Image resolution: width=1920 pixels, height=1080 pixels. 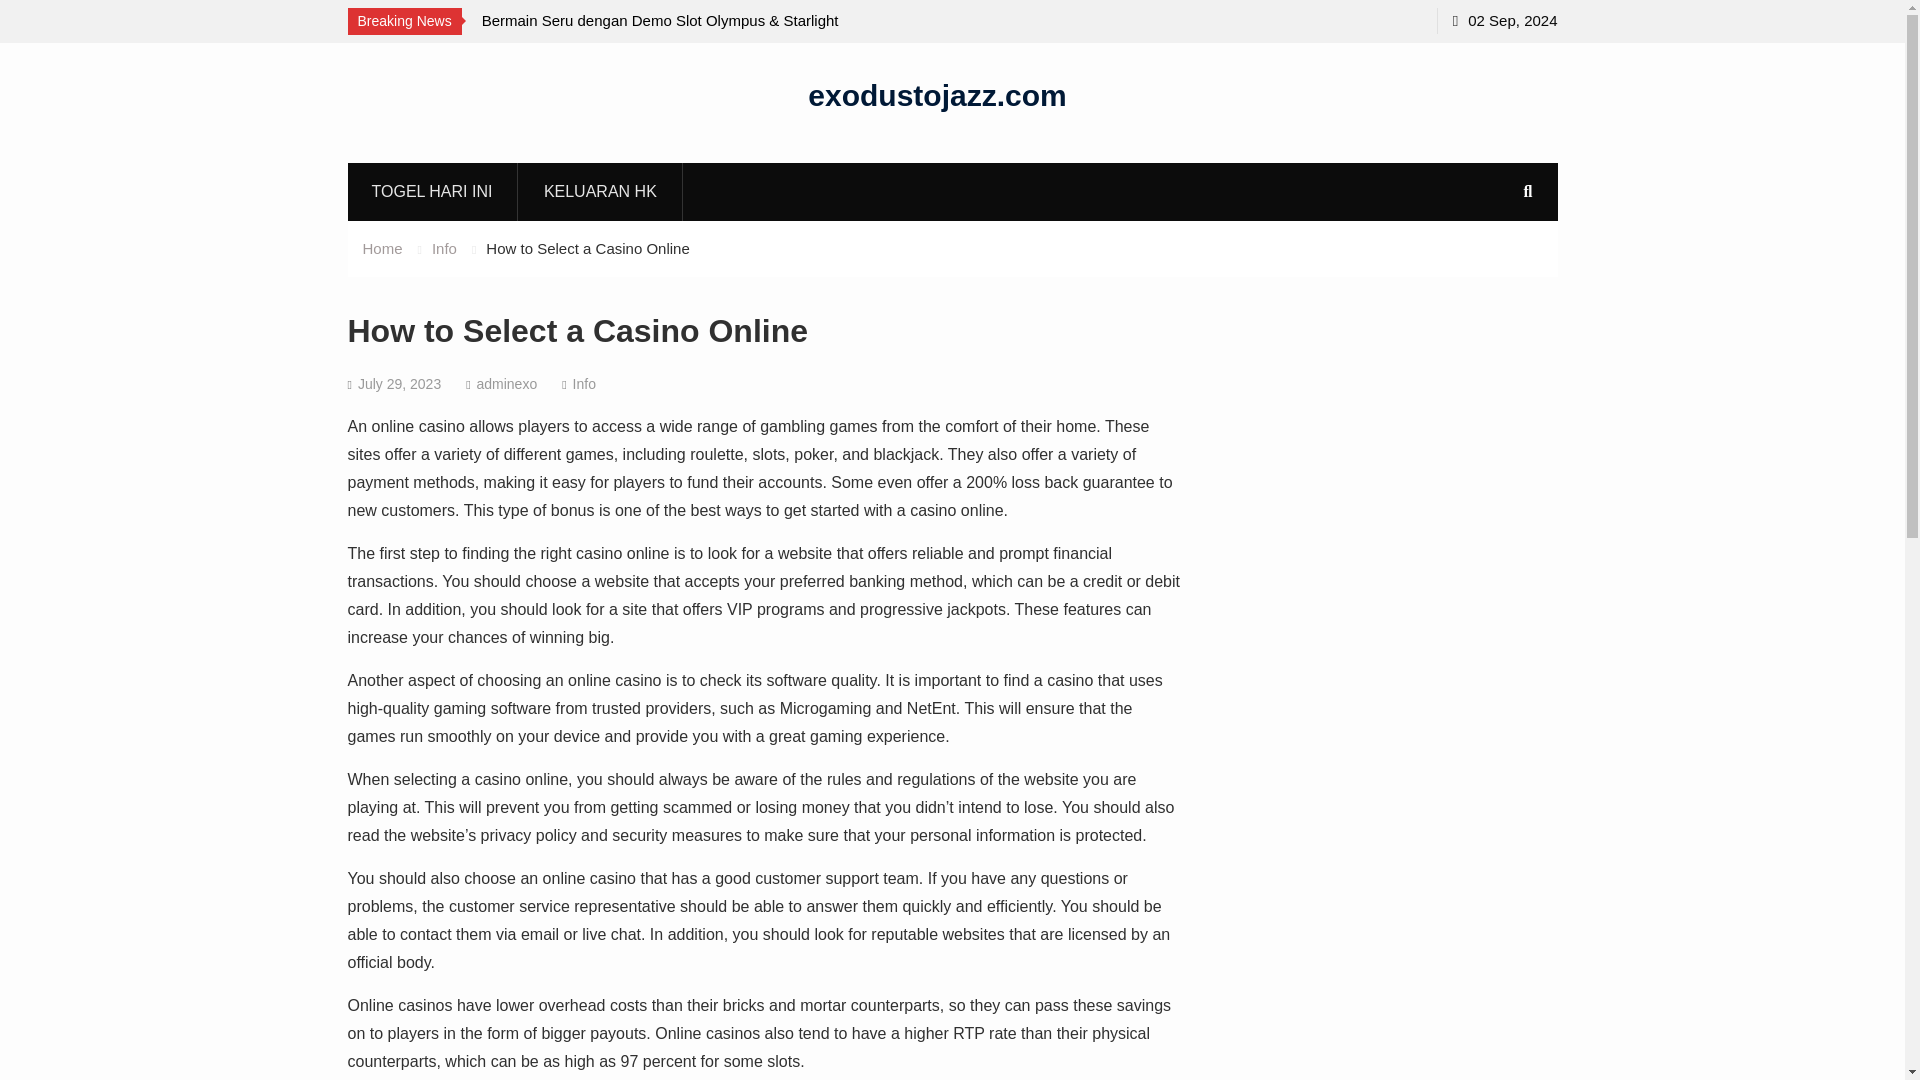 I want to click on Info, so click(x=584, y=384).